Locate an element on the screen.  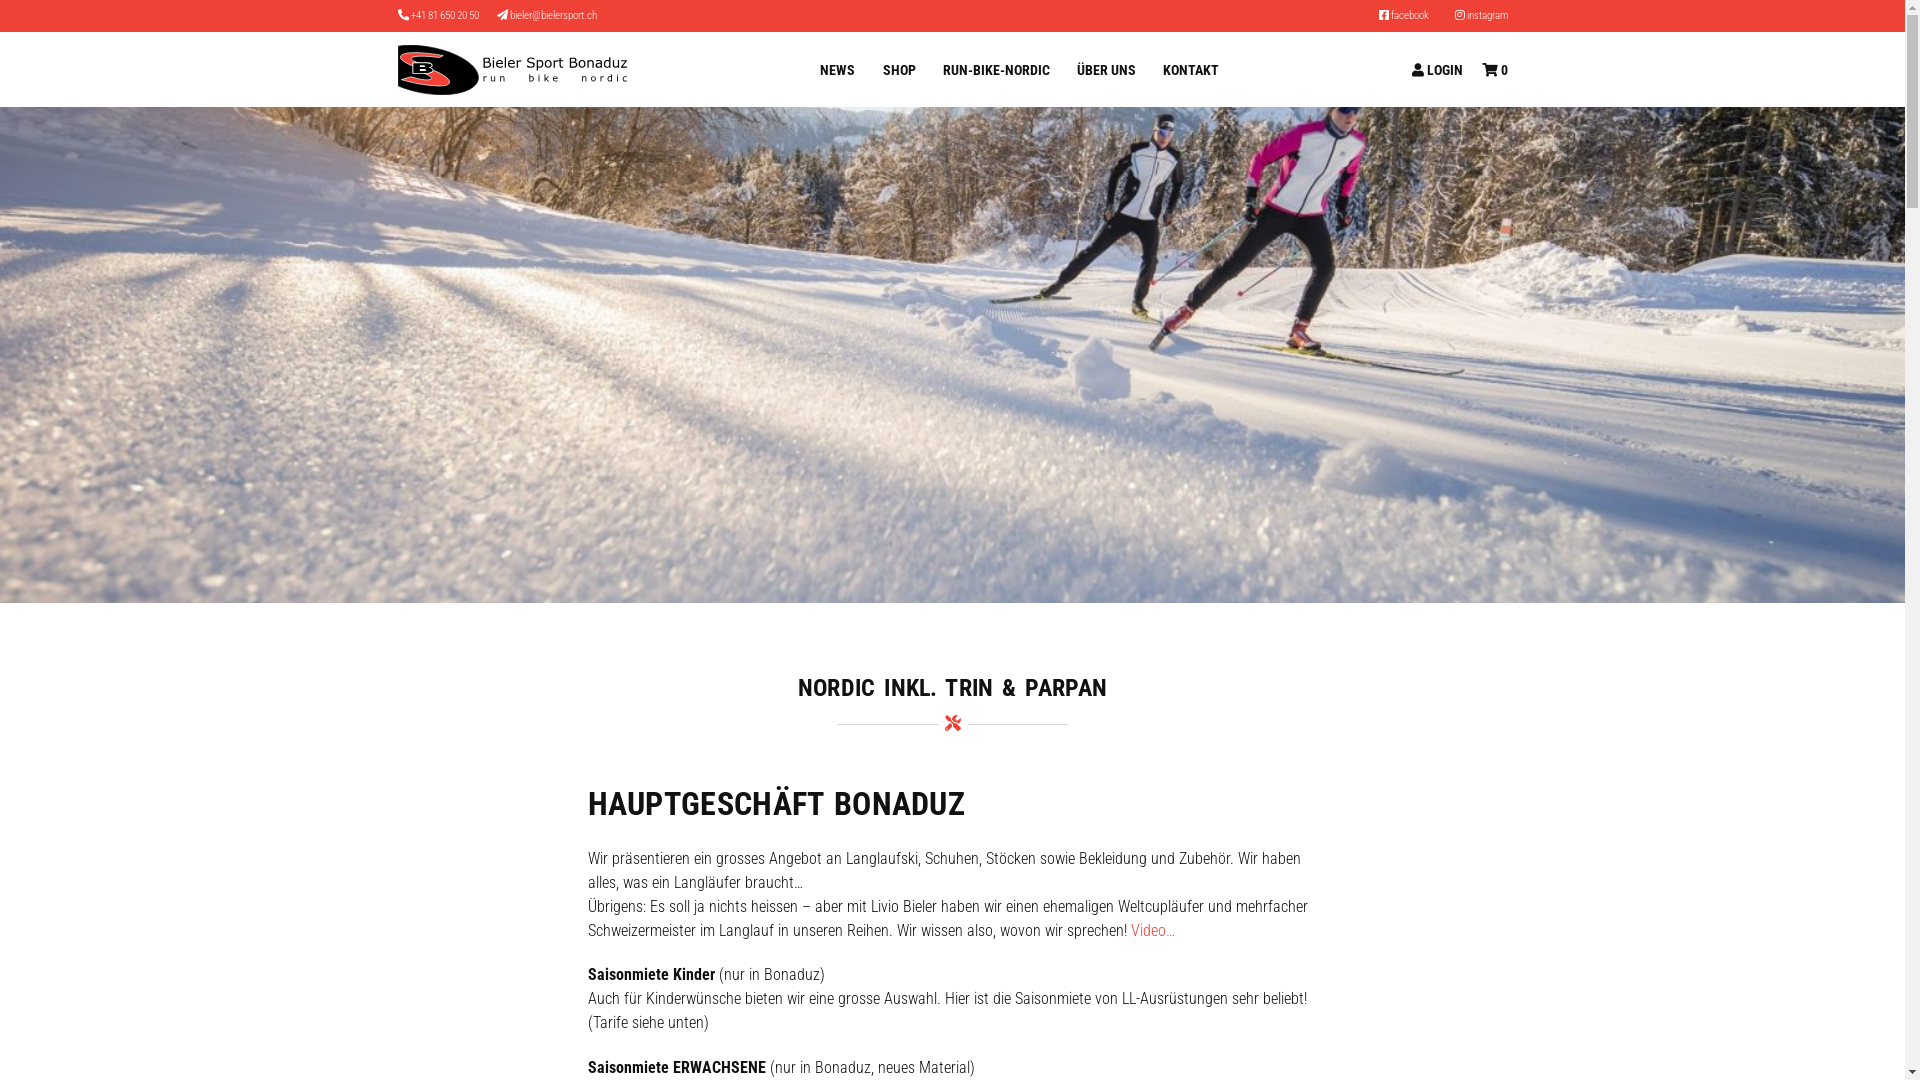
SHOP is located at coordinates (900, 70).